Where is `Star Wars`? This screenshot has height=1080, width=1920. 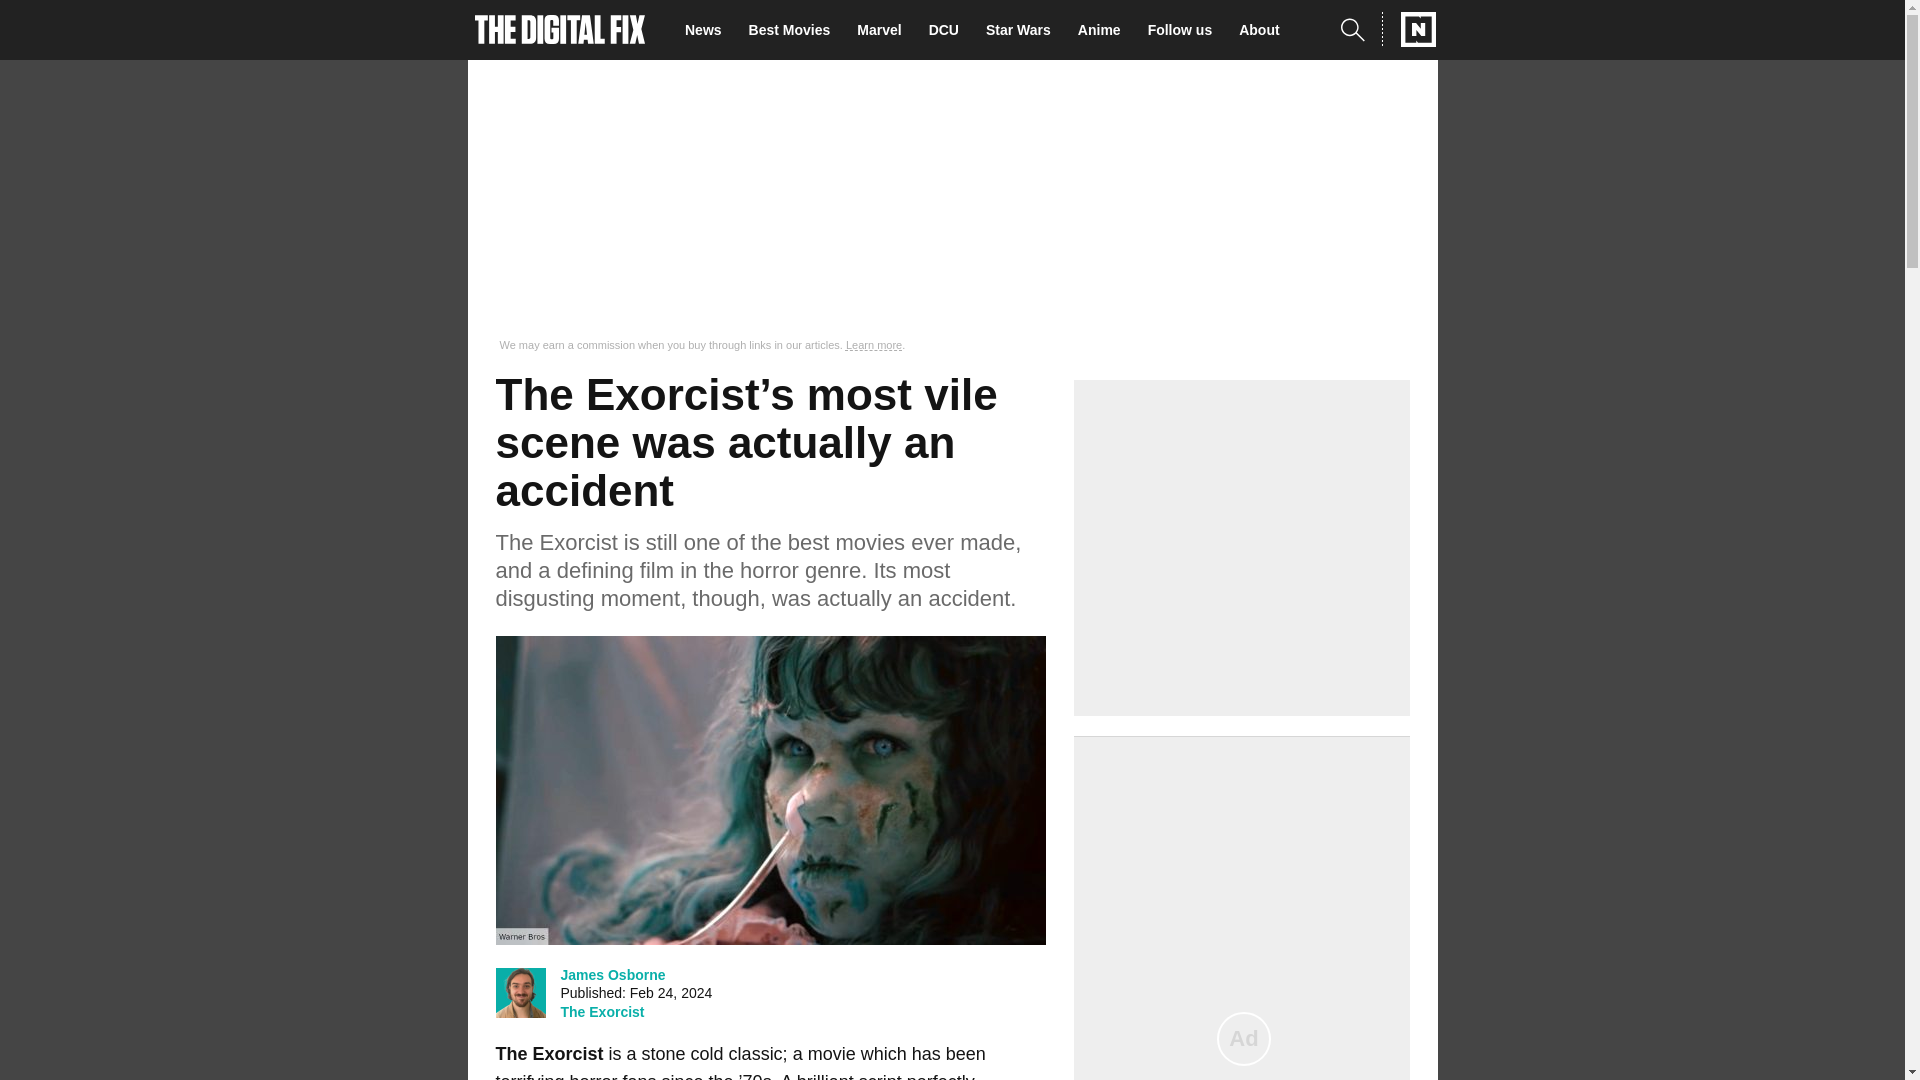
Star Wars is located at coordinates (1024, 30).